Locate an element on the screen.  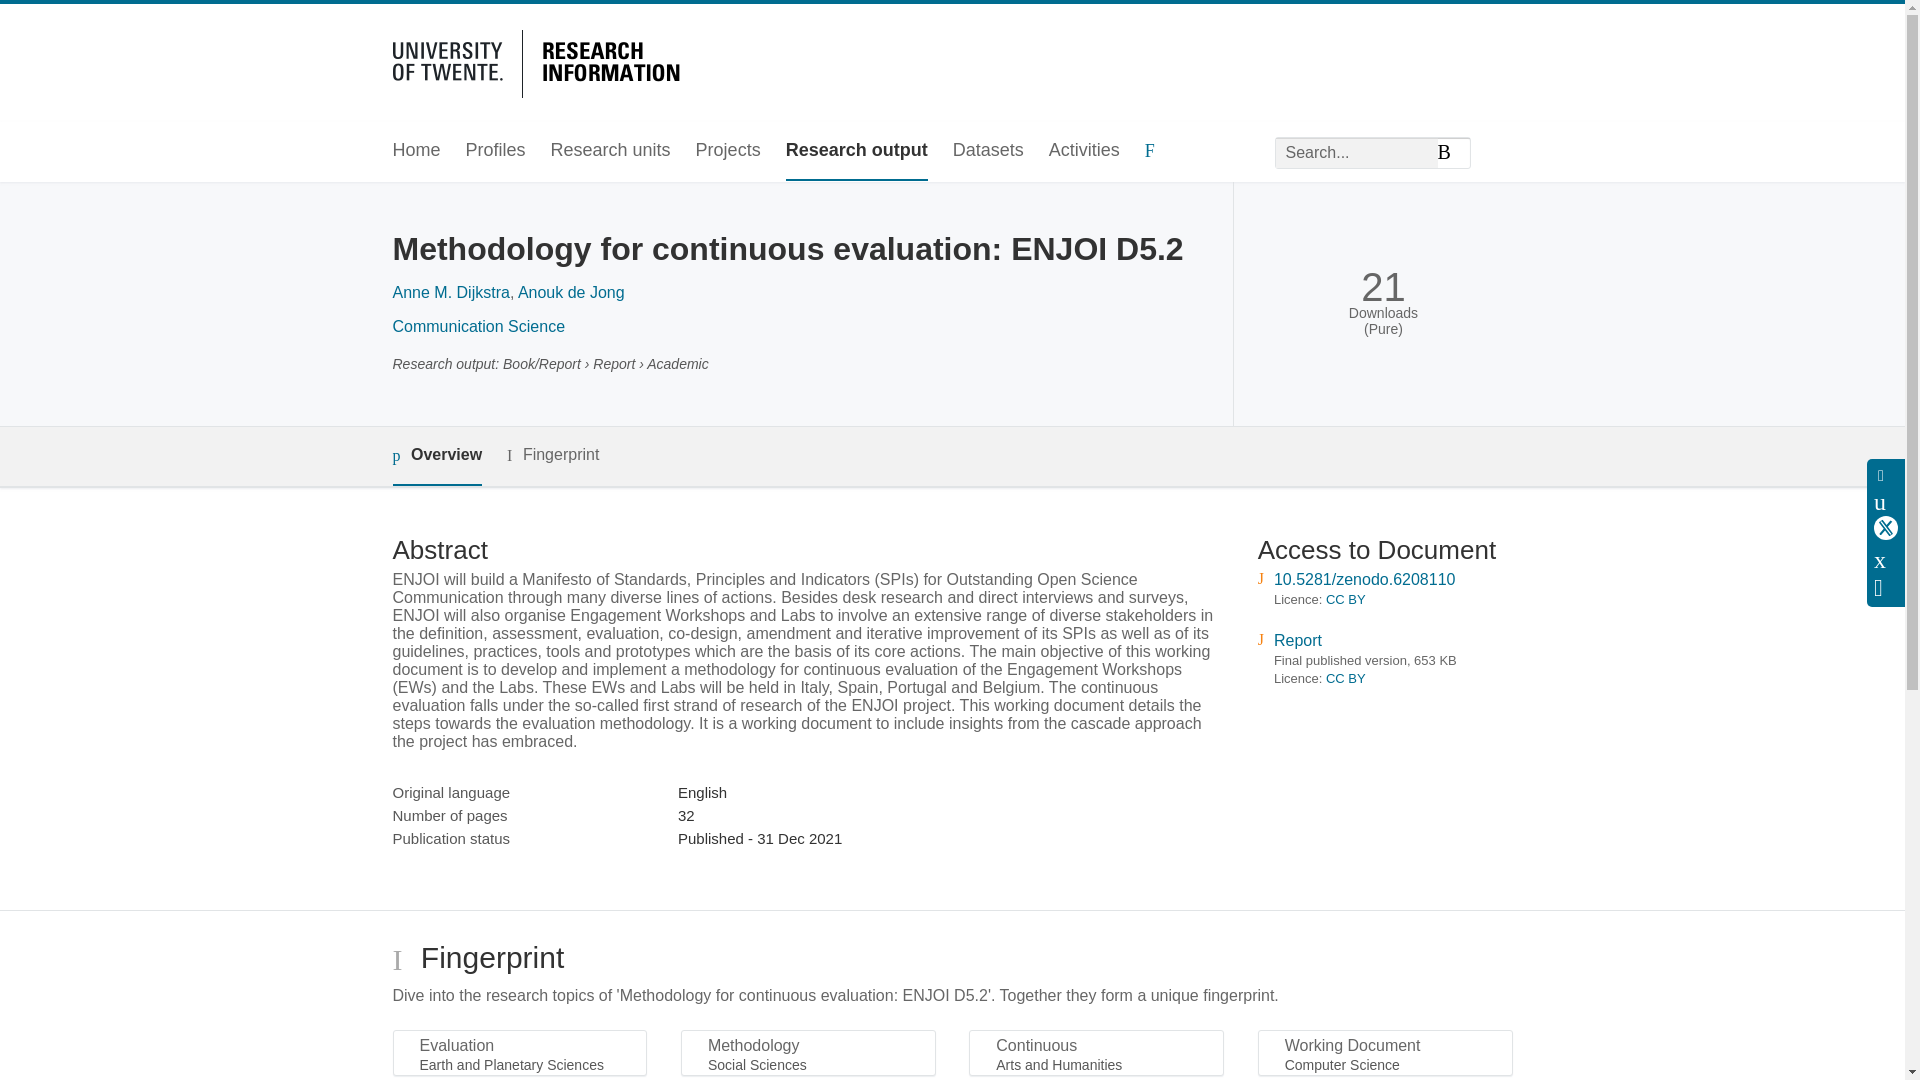
Anouk de Jong is located at coordinates (572, 292).